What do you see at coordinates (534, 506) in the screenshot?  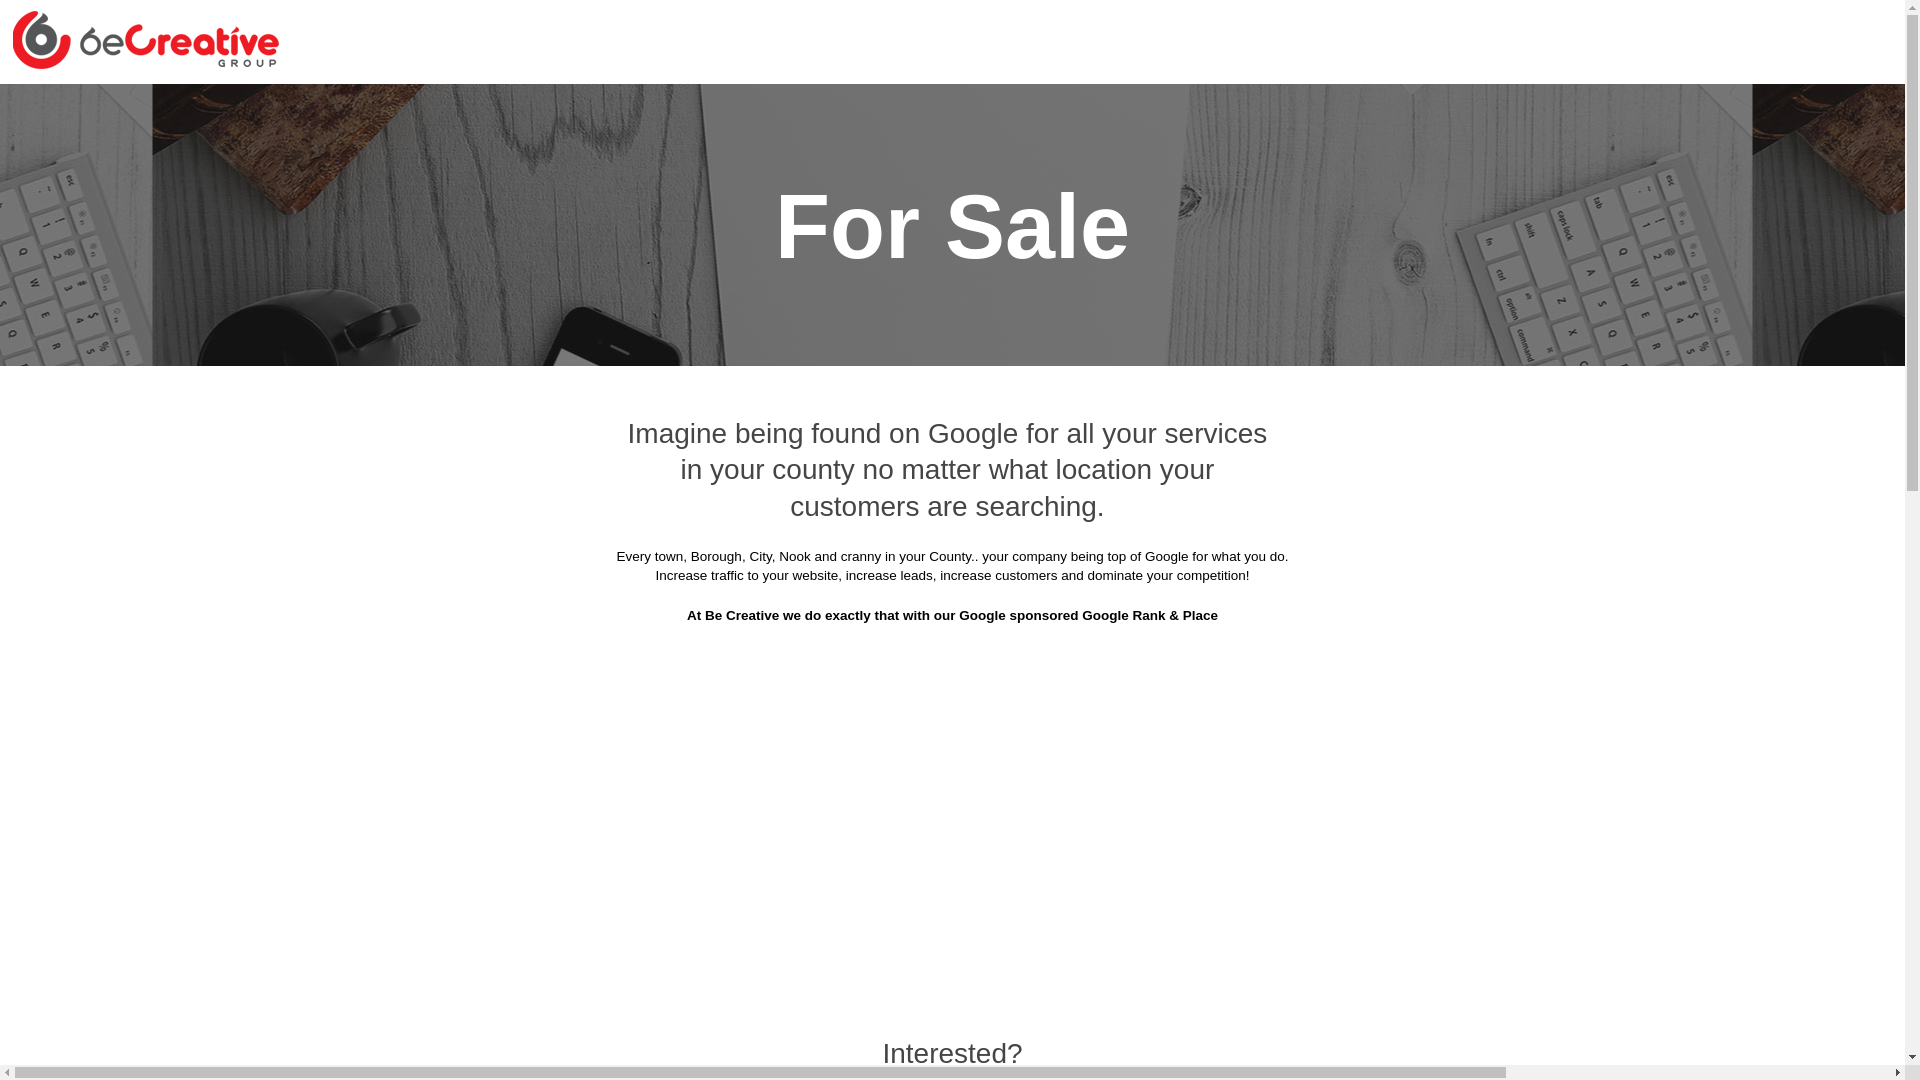 I see `Aggregate Suppliers Honiton Devon` at bounding box center [534, 506].